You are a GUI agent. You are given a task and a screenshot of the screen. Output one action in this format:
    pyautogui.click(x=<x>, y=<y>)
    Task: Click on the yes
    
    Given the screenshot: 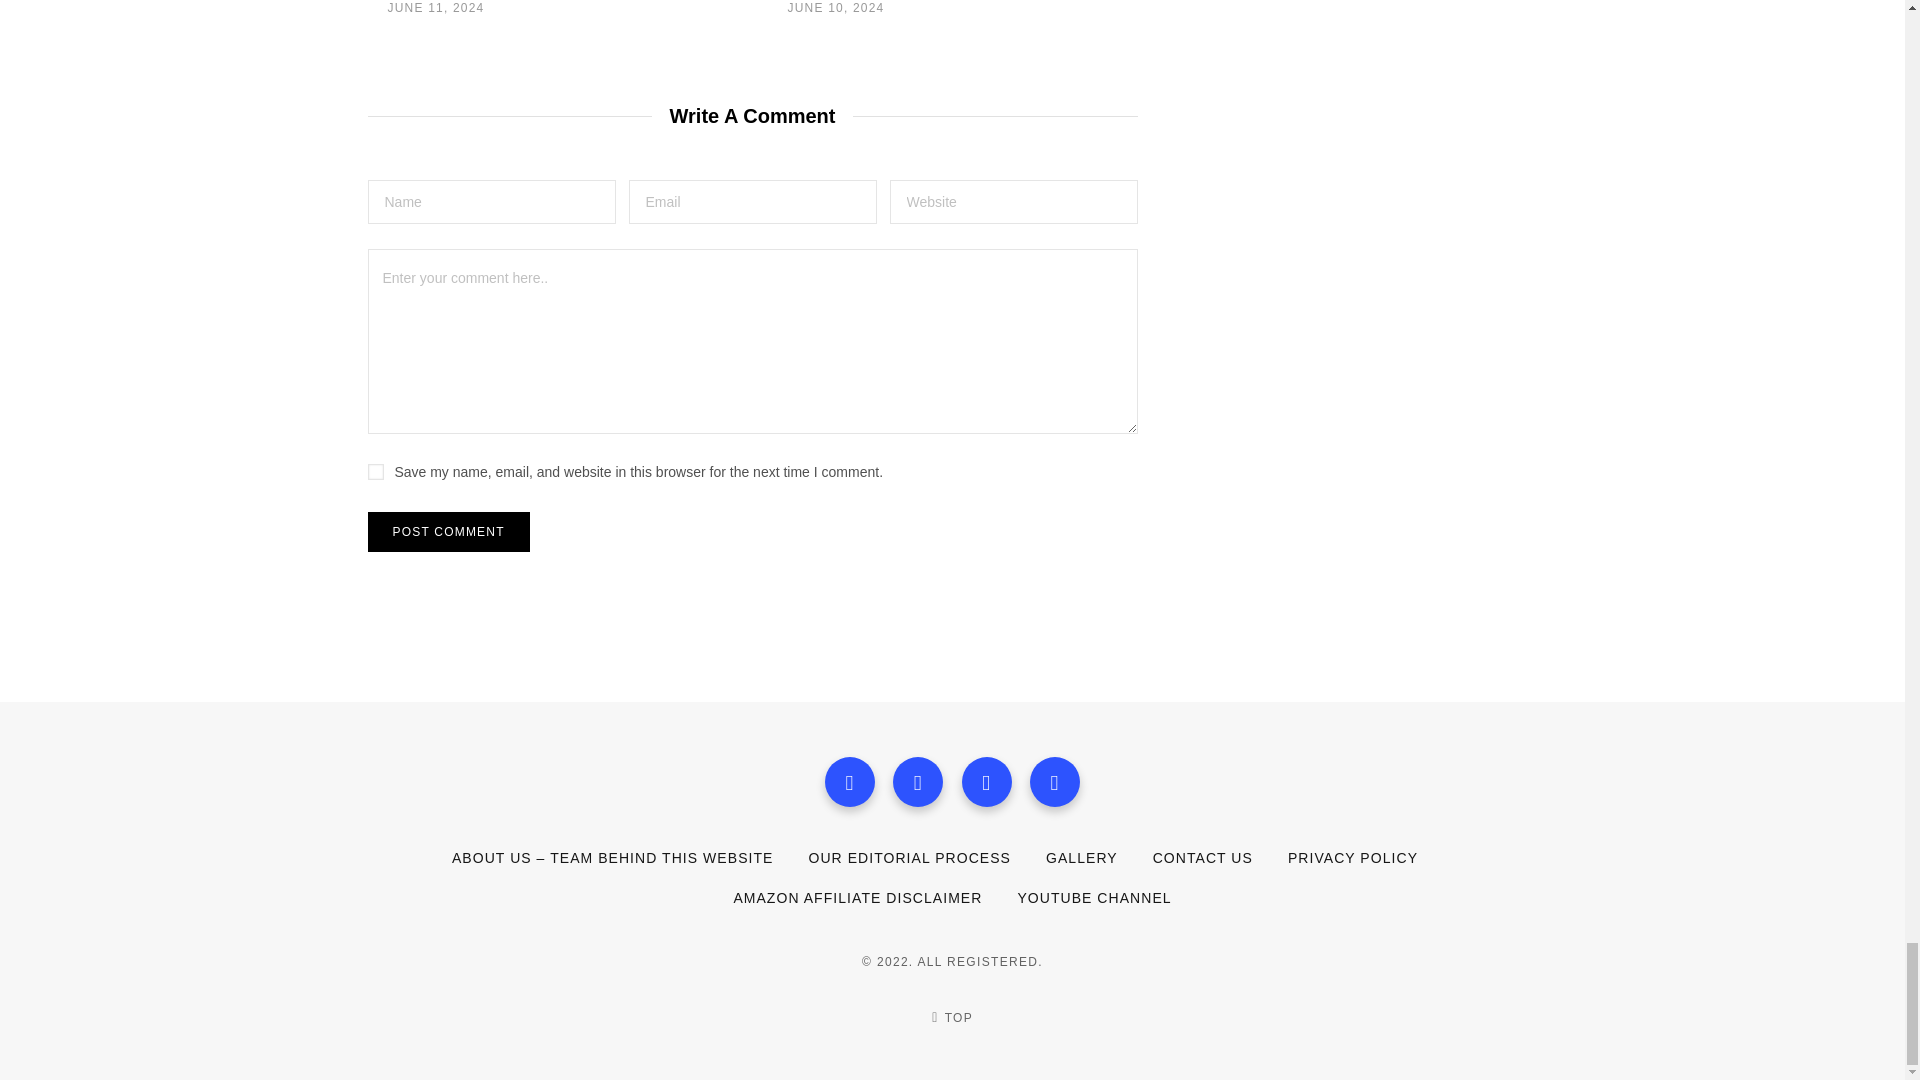 What is the action you would take?
    pyautogui.click(x=376, y=472)
    